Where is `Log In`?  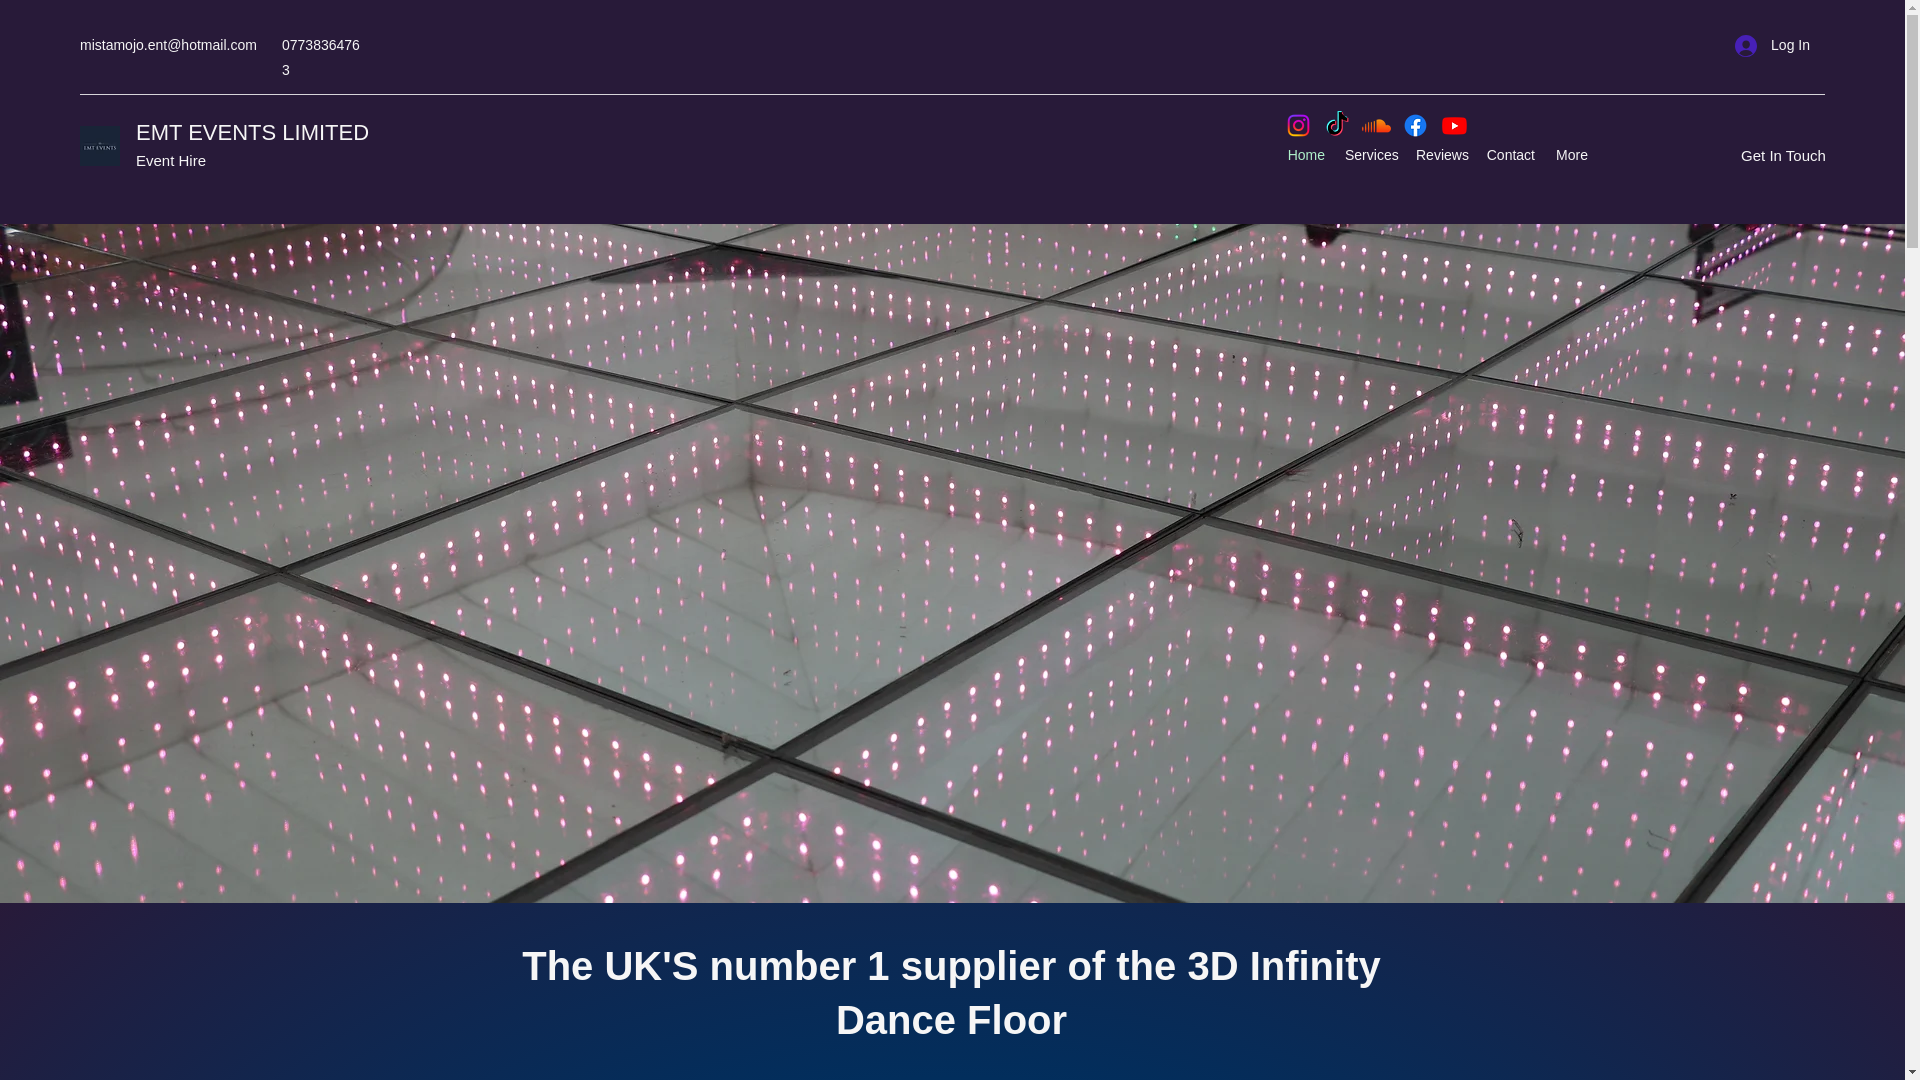
Log In is located at coordinates (1772, 45).